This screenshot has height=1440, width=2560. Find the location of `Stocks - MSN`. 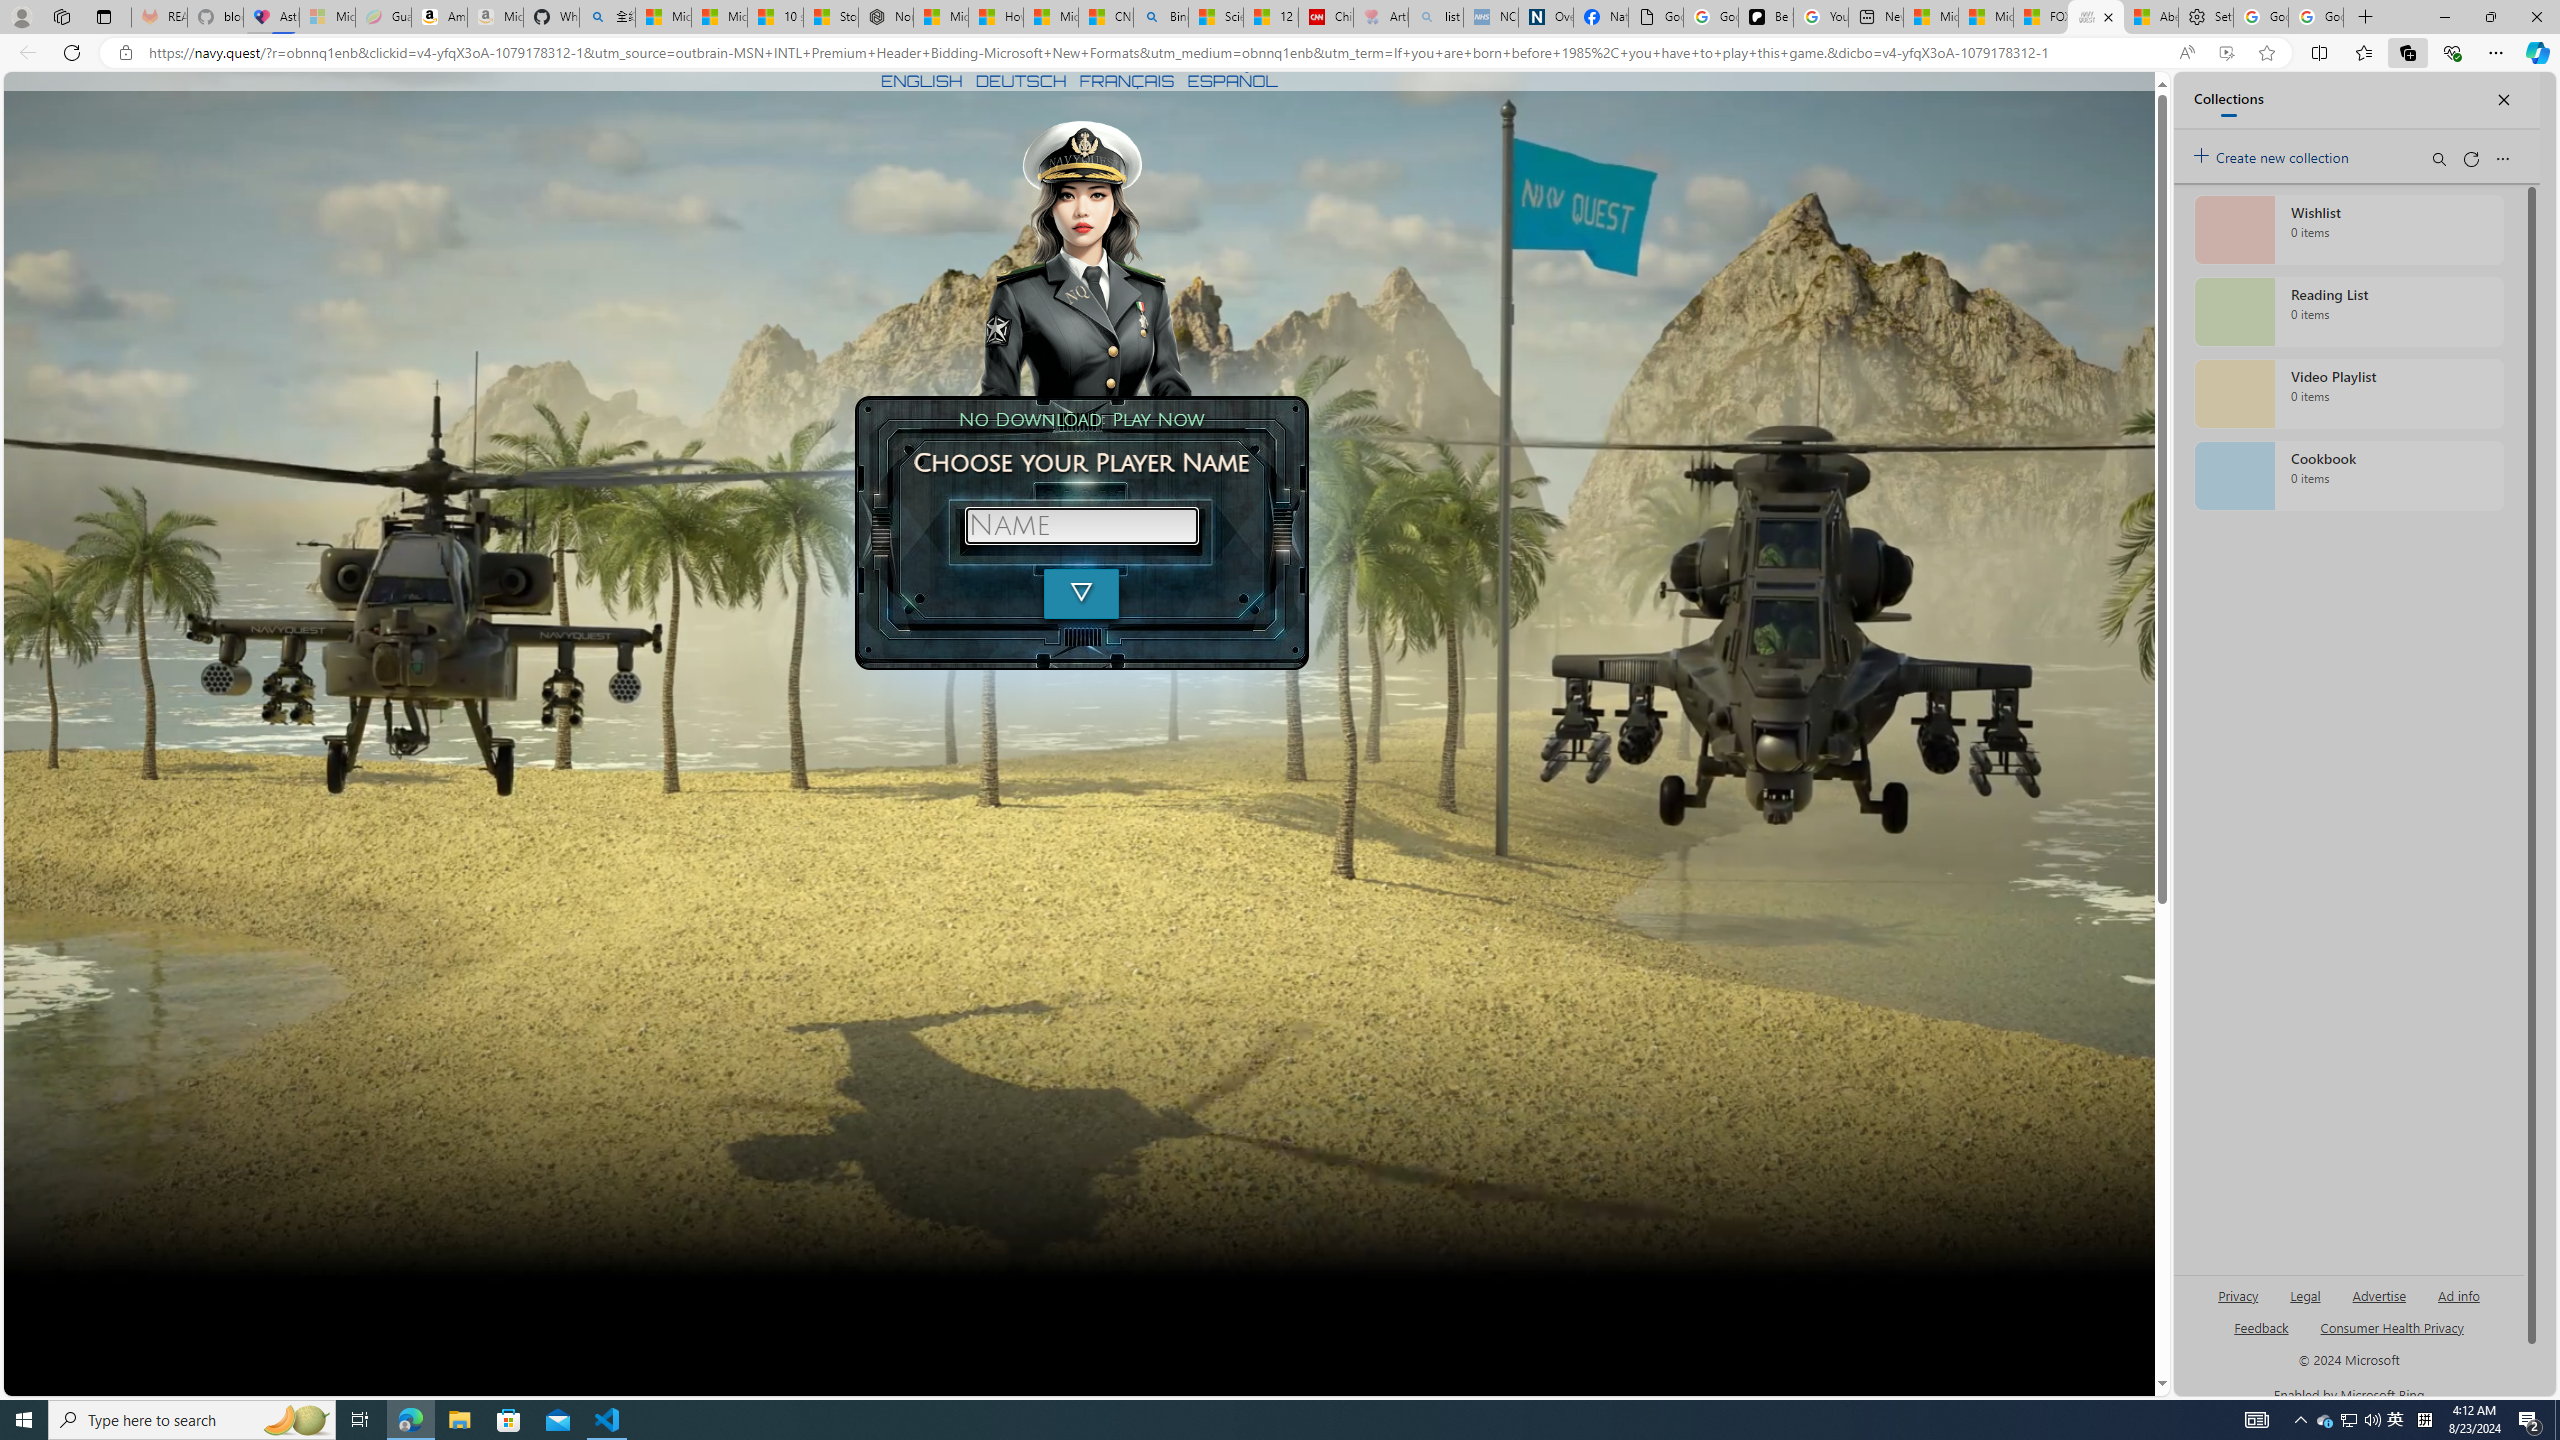

Stocks - MSN is located at coordinates (832, 17).